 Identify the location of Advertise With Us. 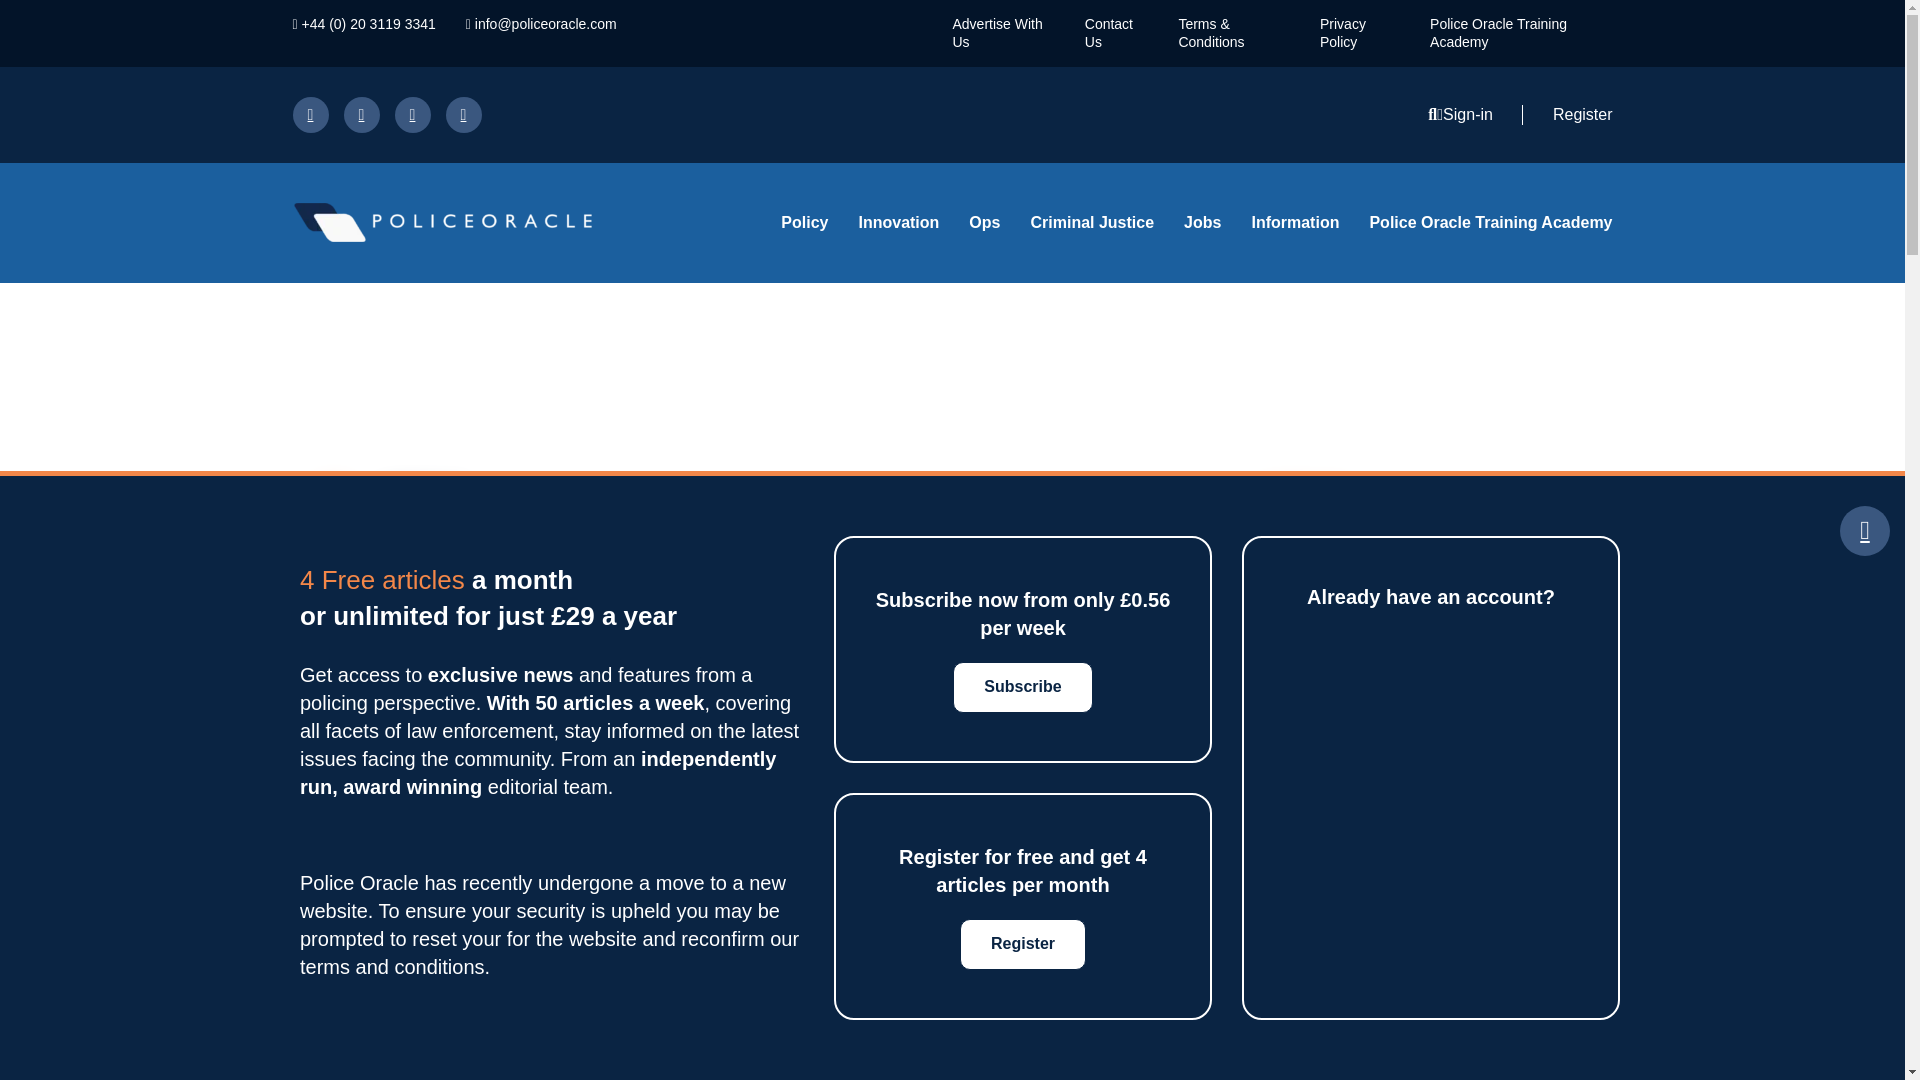
(997, 32).